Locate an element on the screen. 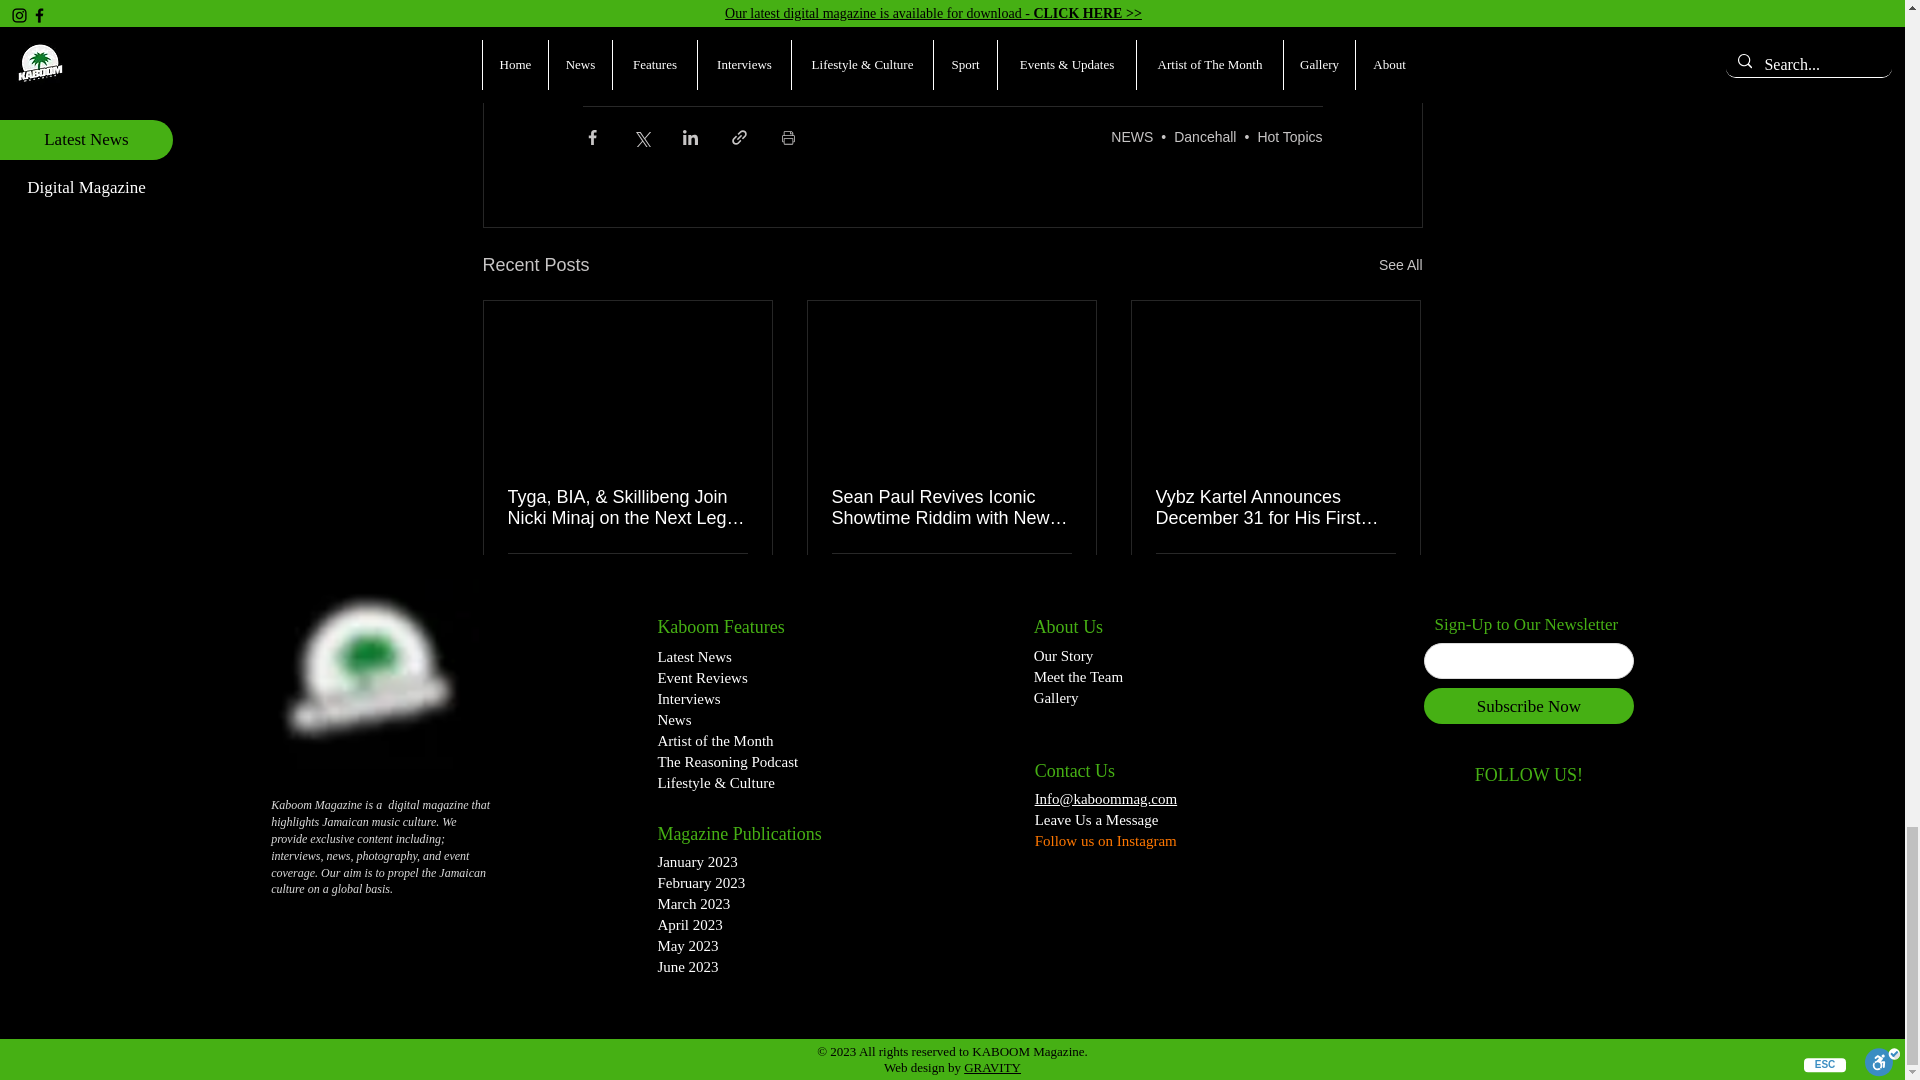  See All is located at coordinates (1400, 264).